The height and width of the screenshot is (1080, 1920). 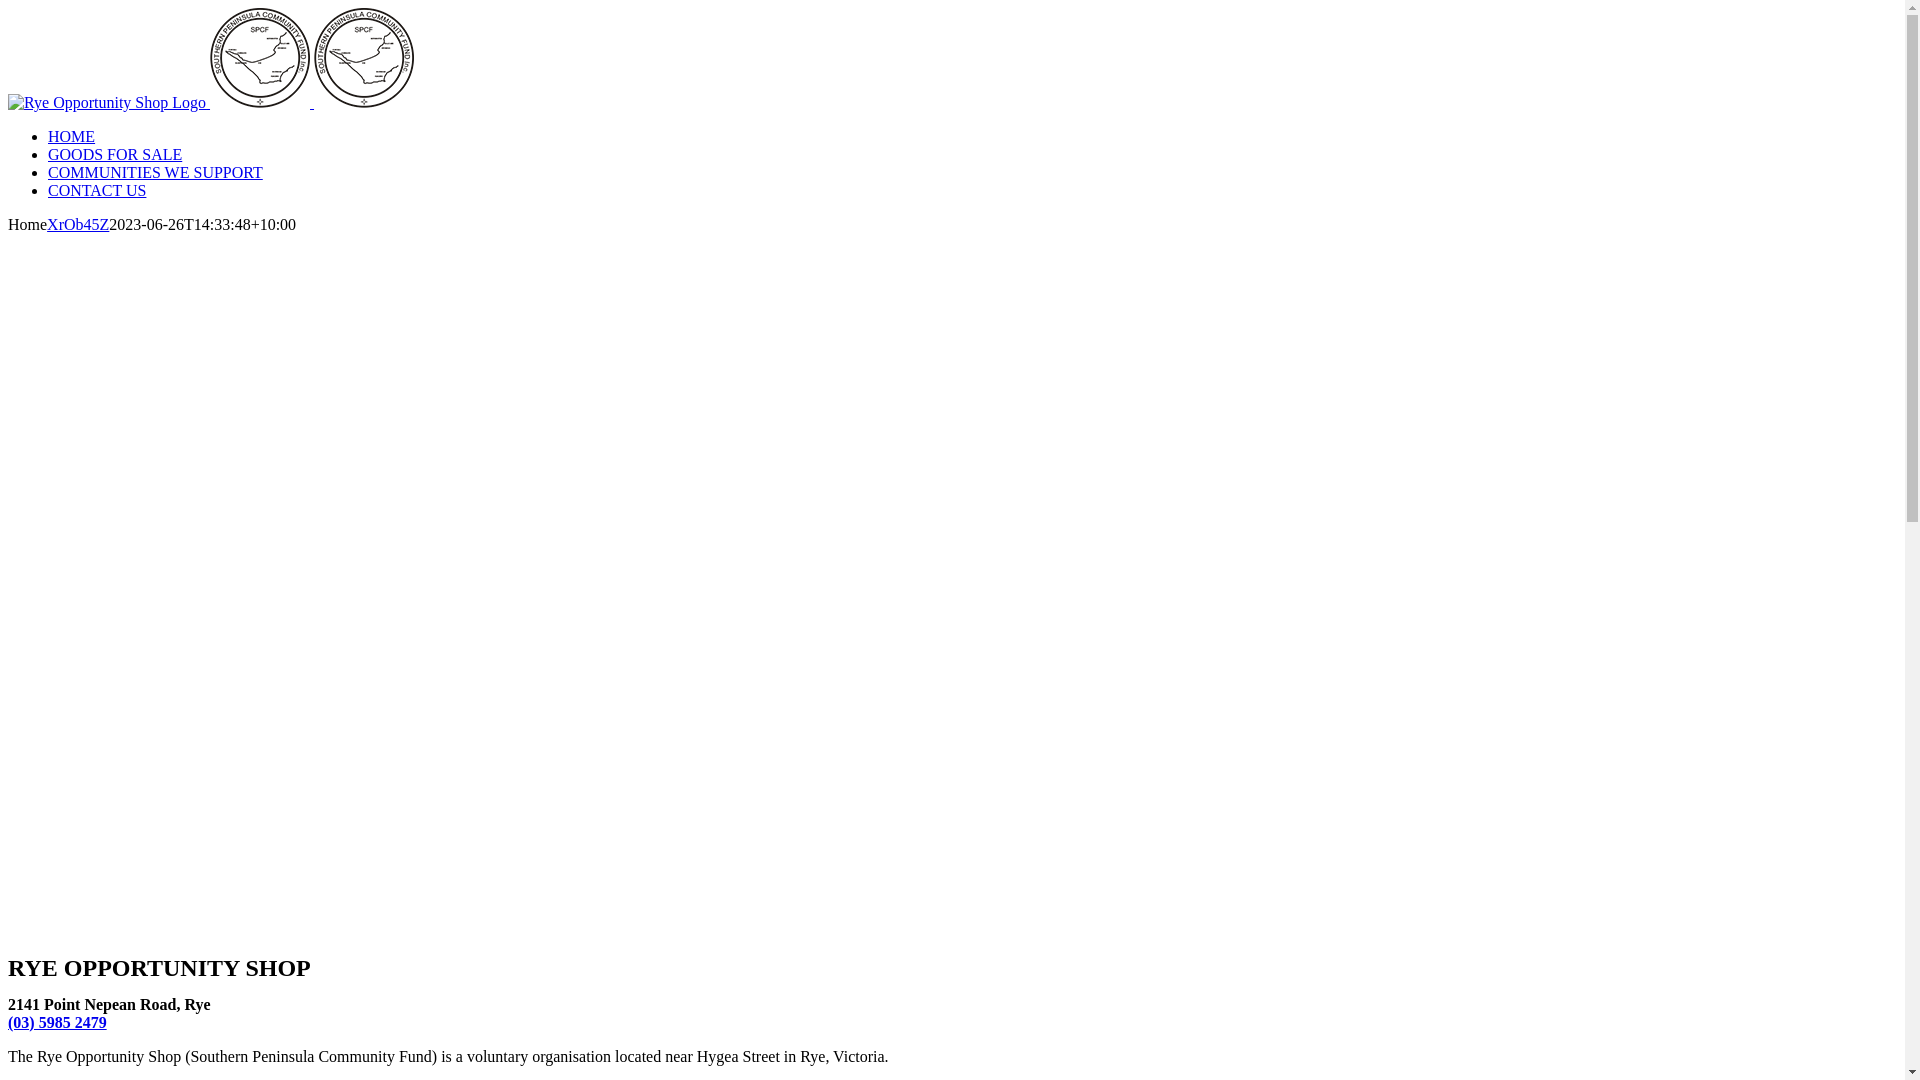 What do you see at coordinates (156, 172) in the screenshot?
I see `COMMUNITIES WE SUPPORT` at bounding box center [156, 172].